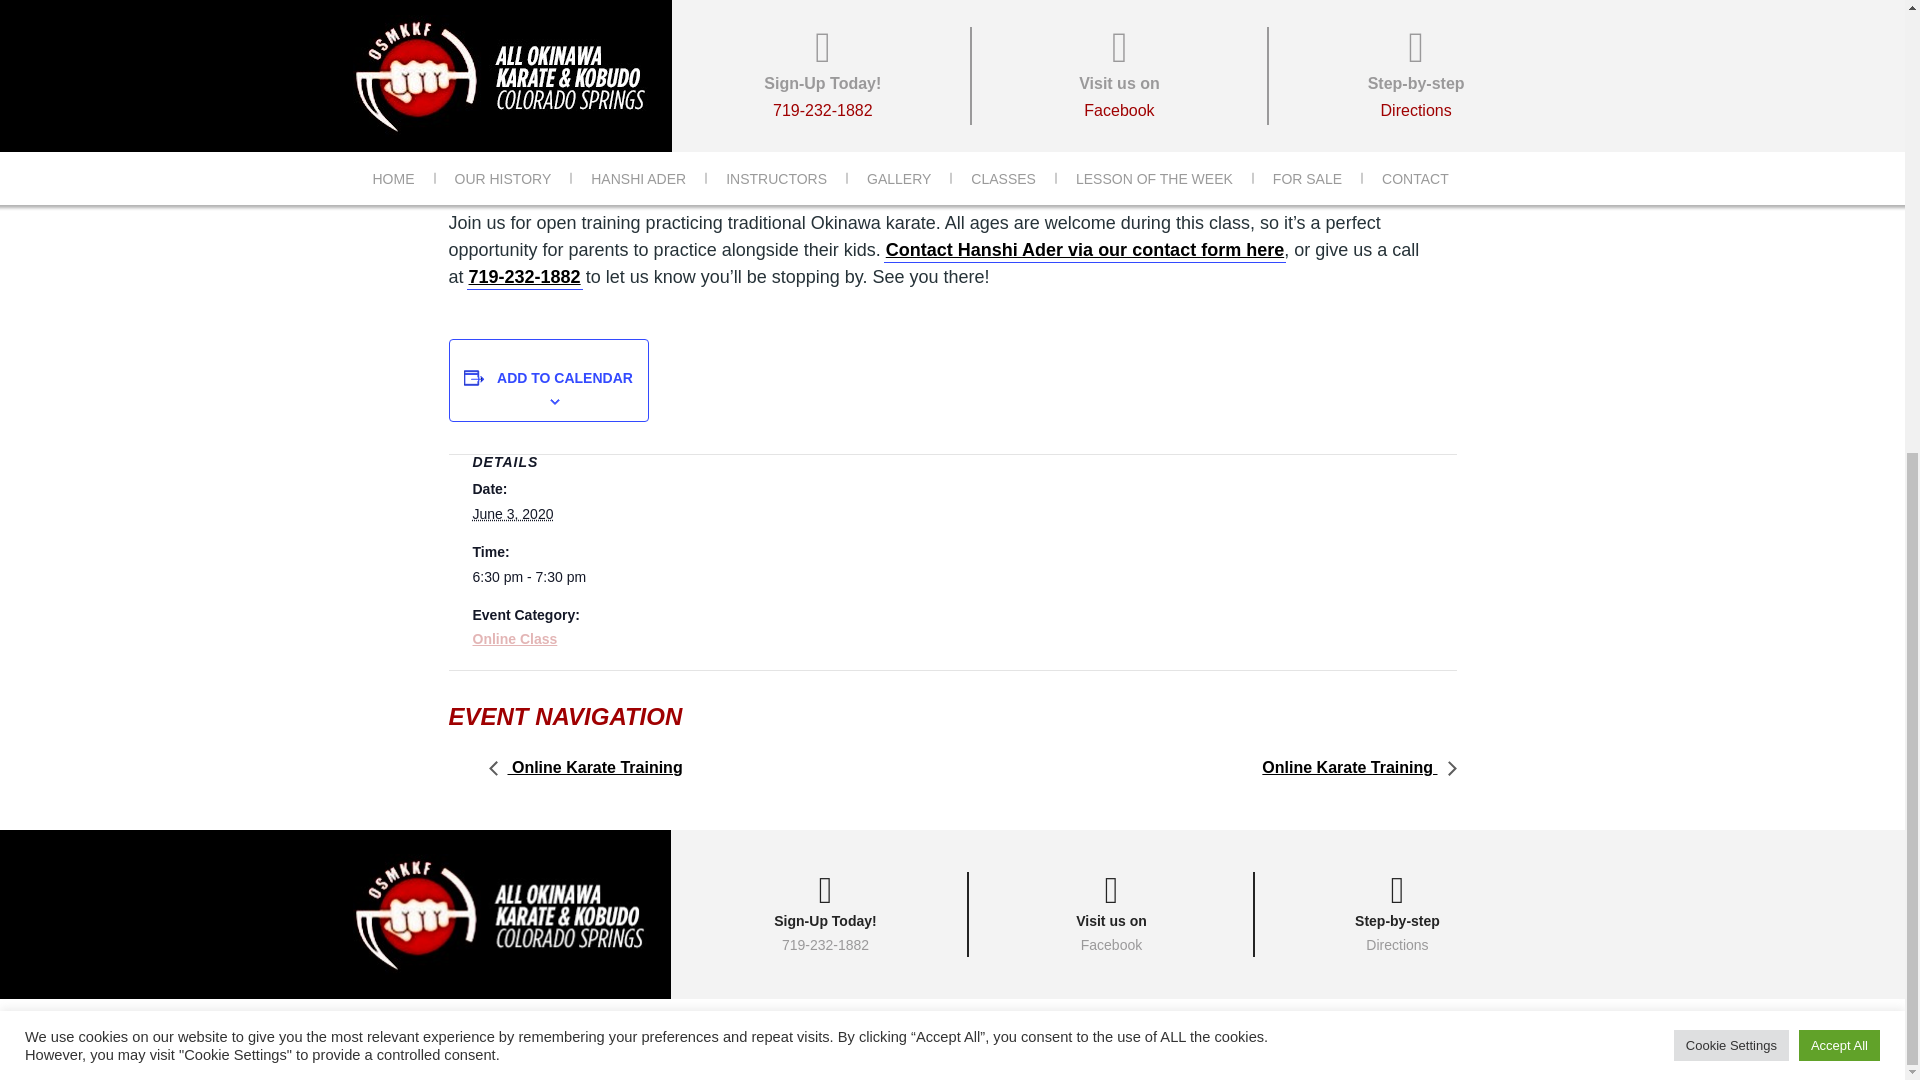  I want to click on 719-232-1882, so click(565, 378).